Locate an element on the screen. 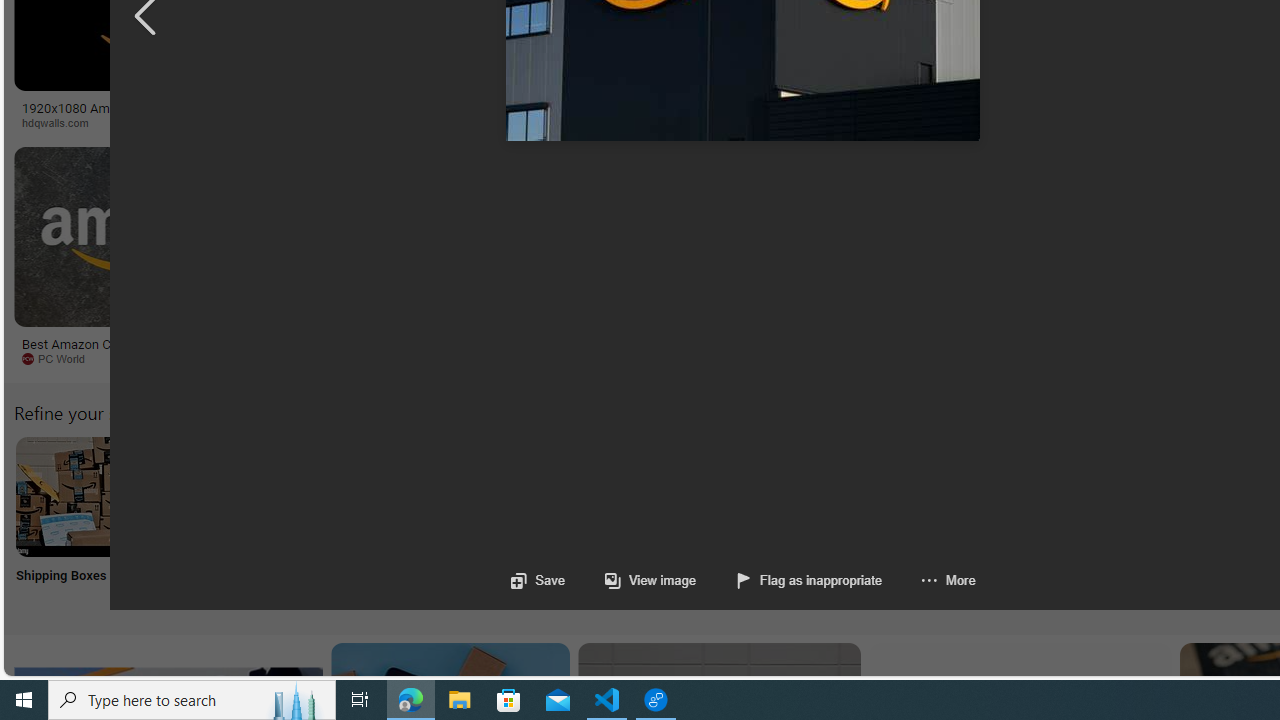  Online Shopping Search is located at coordinates (208, 522).